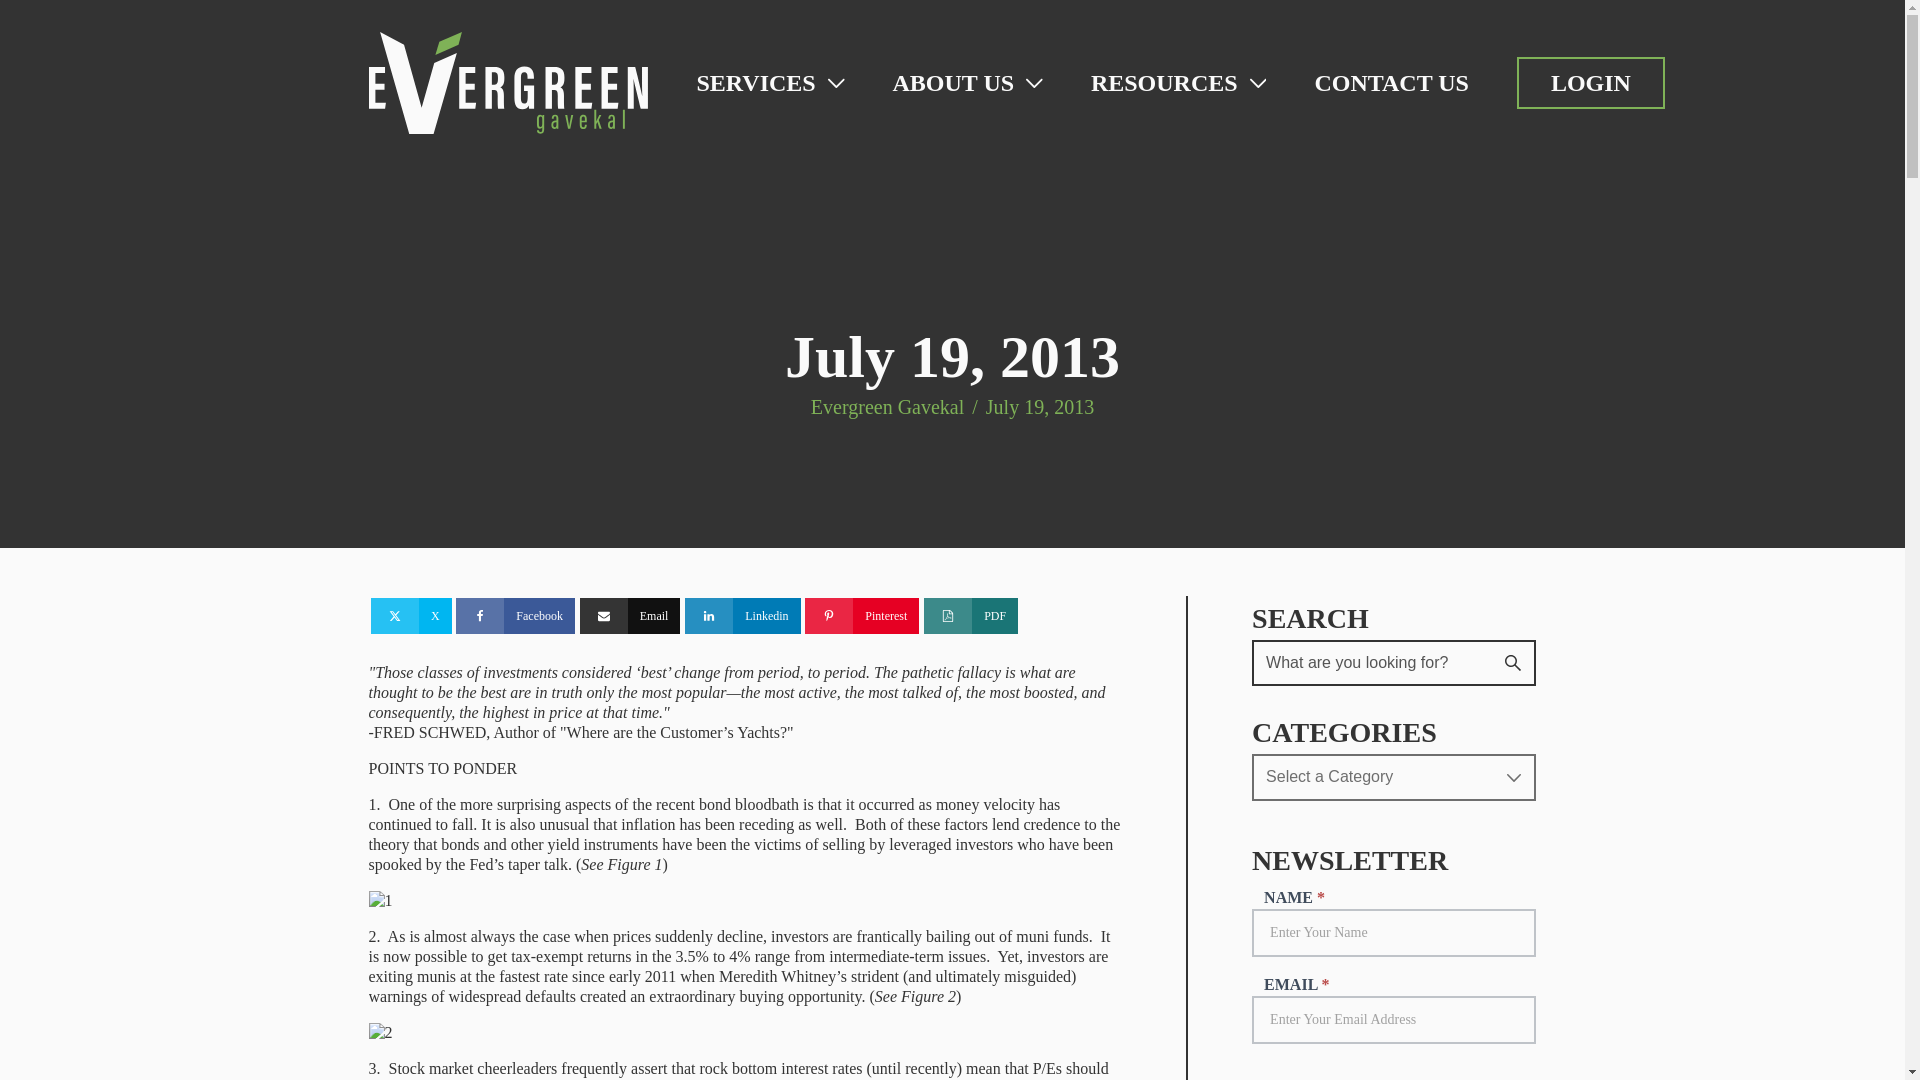 The width and height of the screenshot is (1920, 1080). Describe the element at coordinates (515, 616) in the screenshot. I see `Facebook` at that location.